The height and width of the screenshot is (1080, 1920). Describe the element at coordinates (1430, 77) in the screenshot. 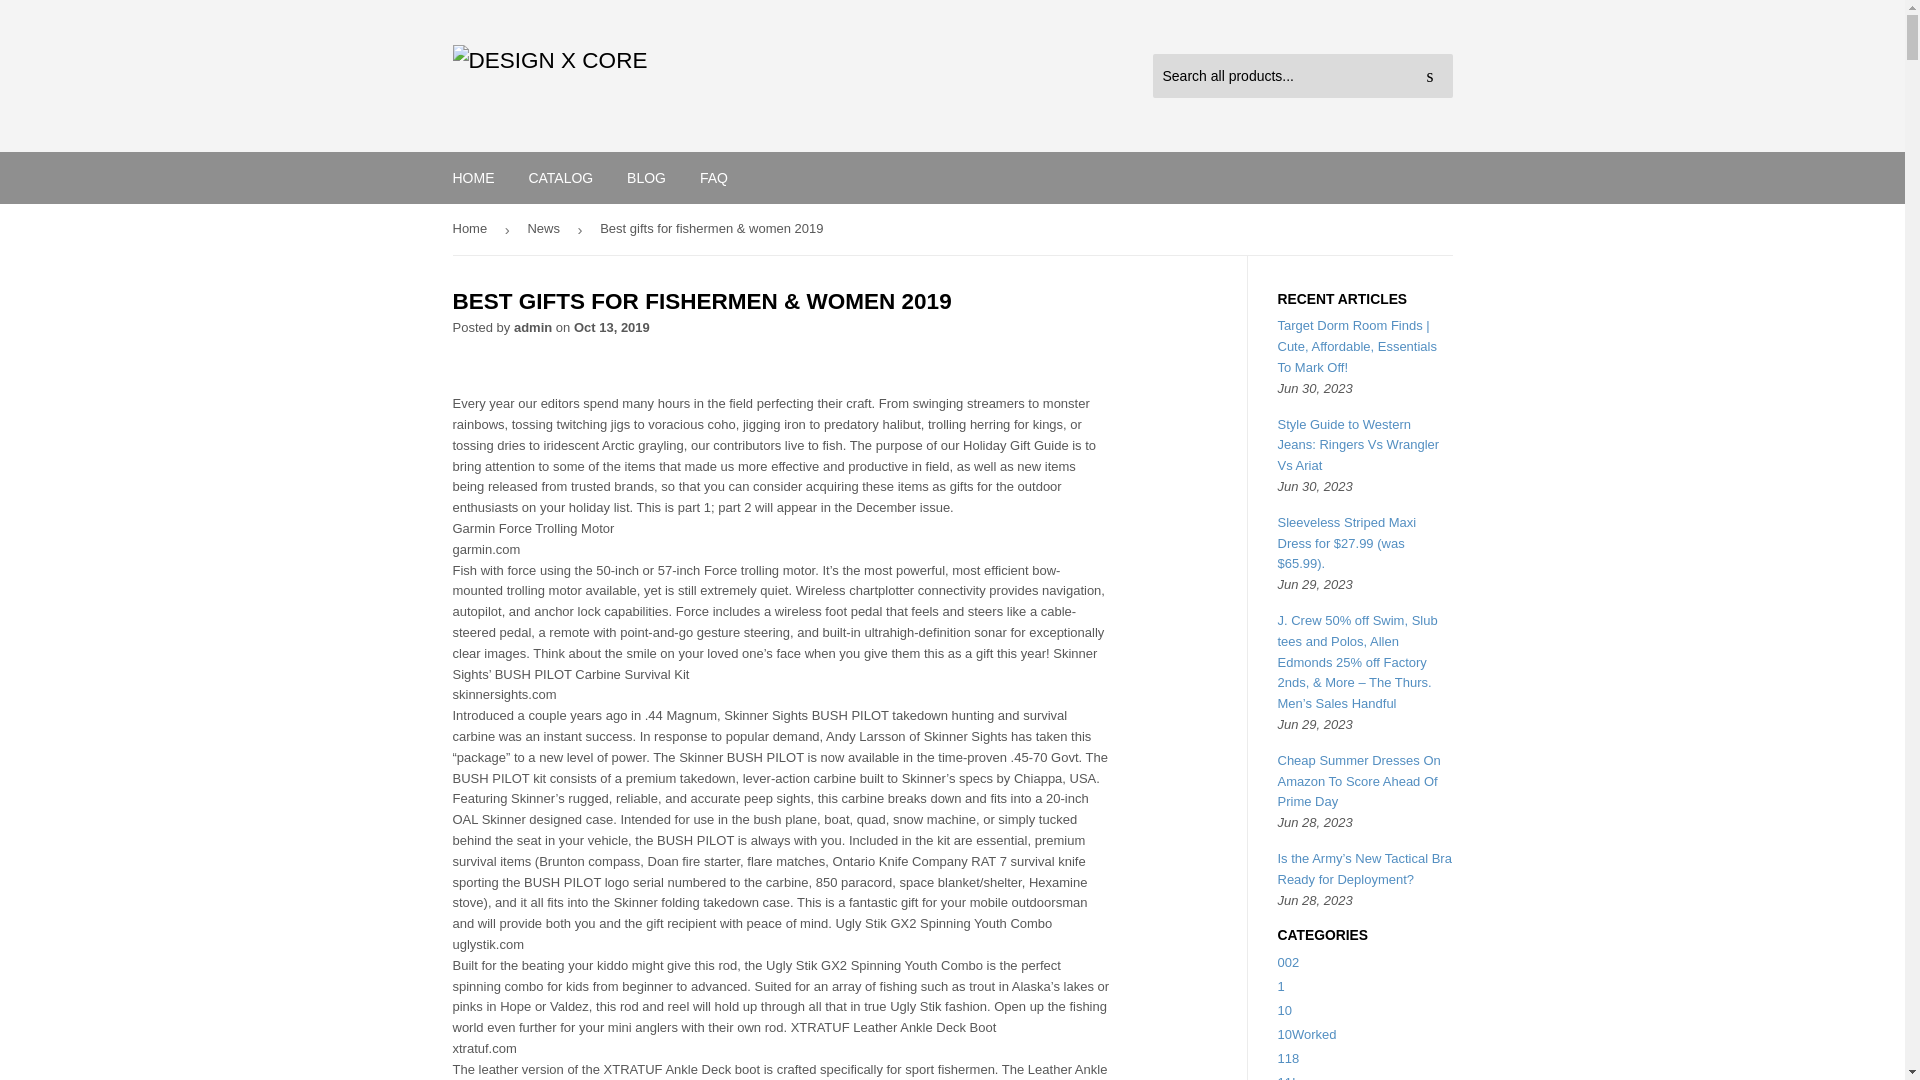

I see `Search` at that location.